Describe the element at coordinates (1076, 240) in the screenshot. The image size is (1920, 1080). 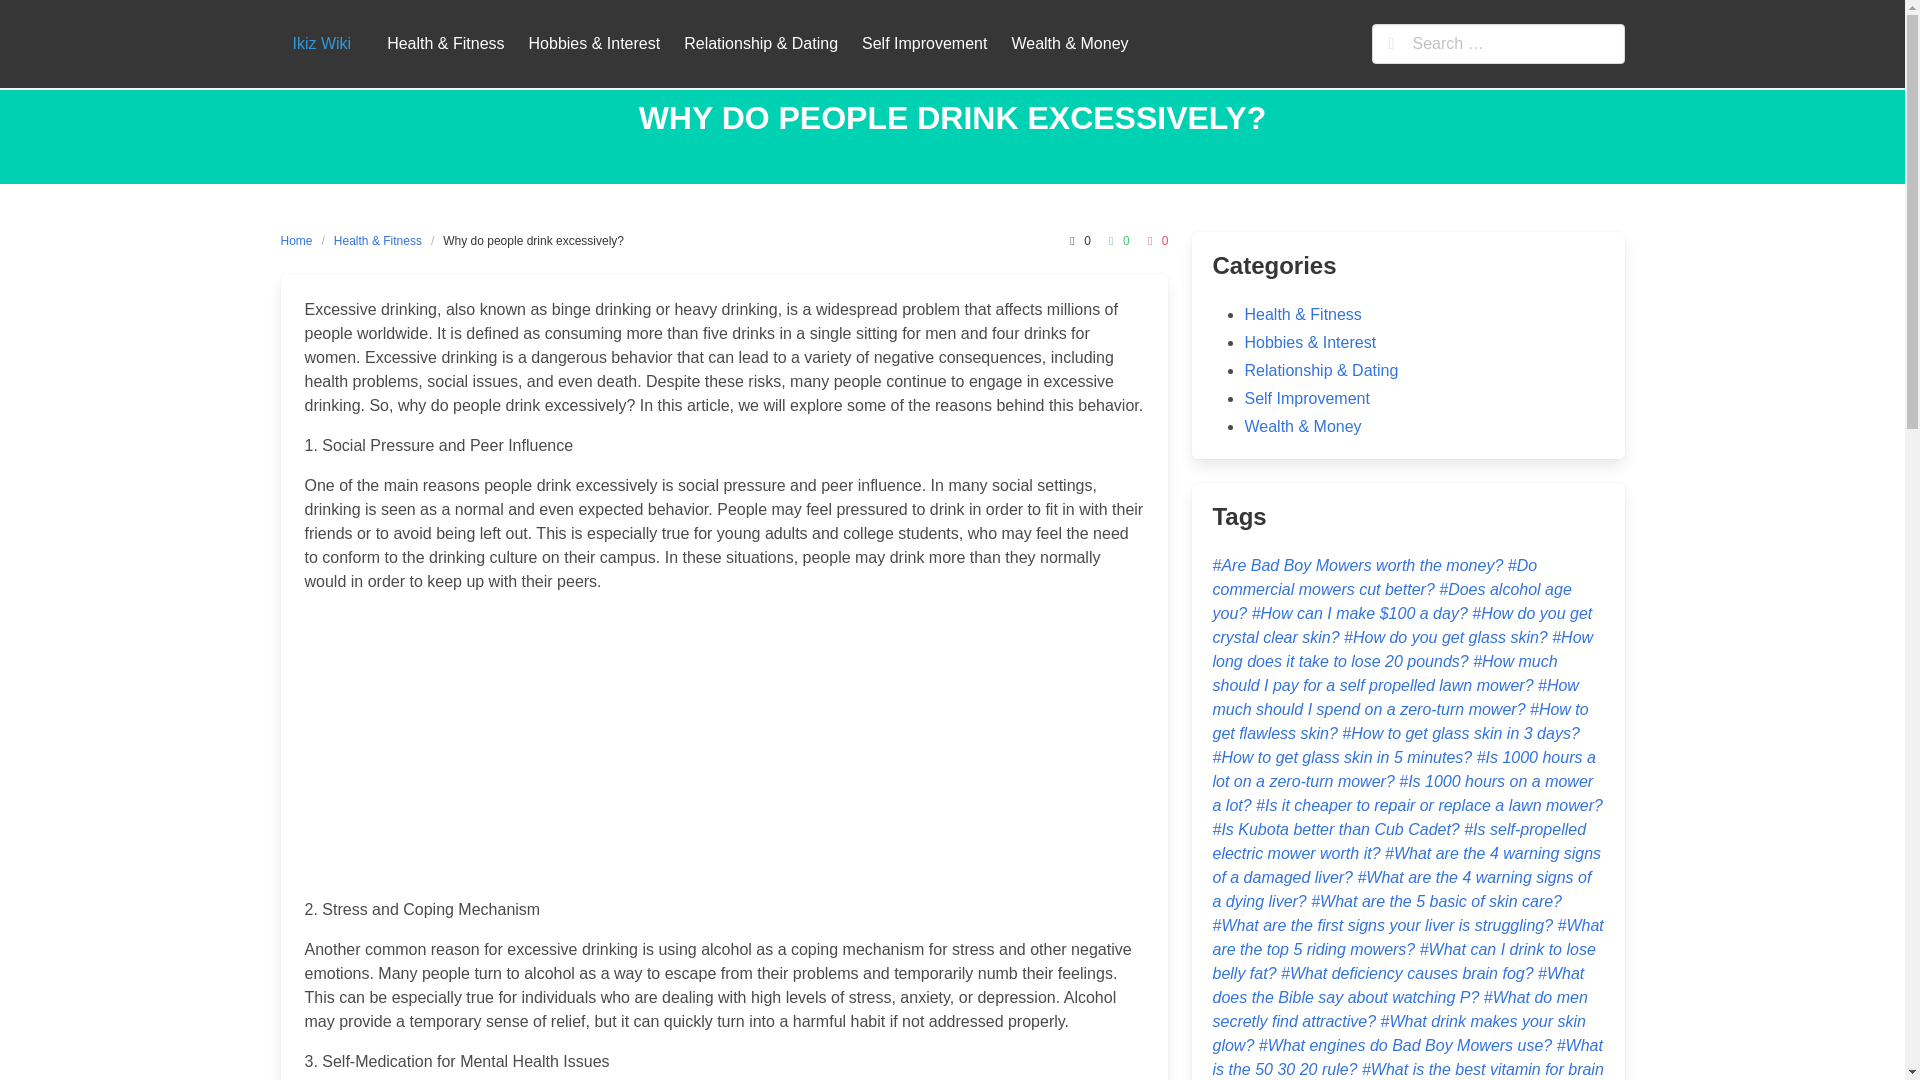
I see `0` at that location.